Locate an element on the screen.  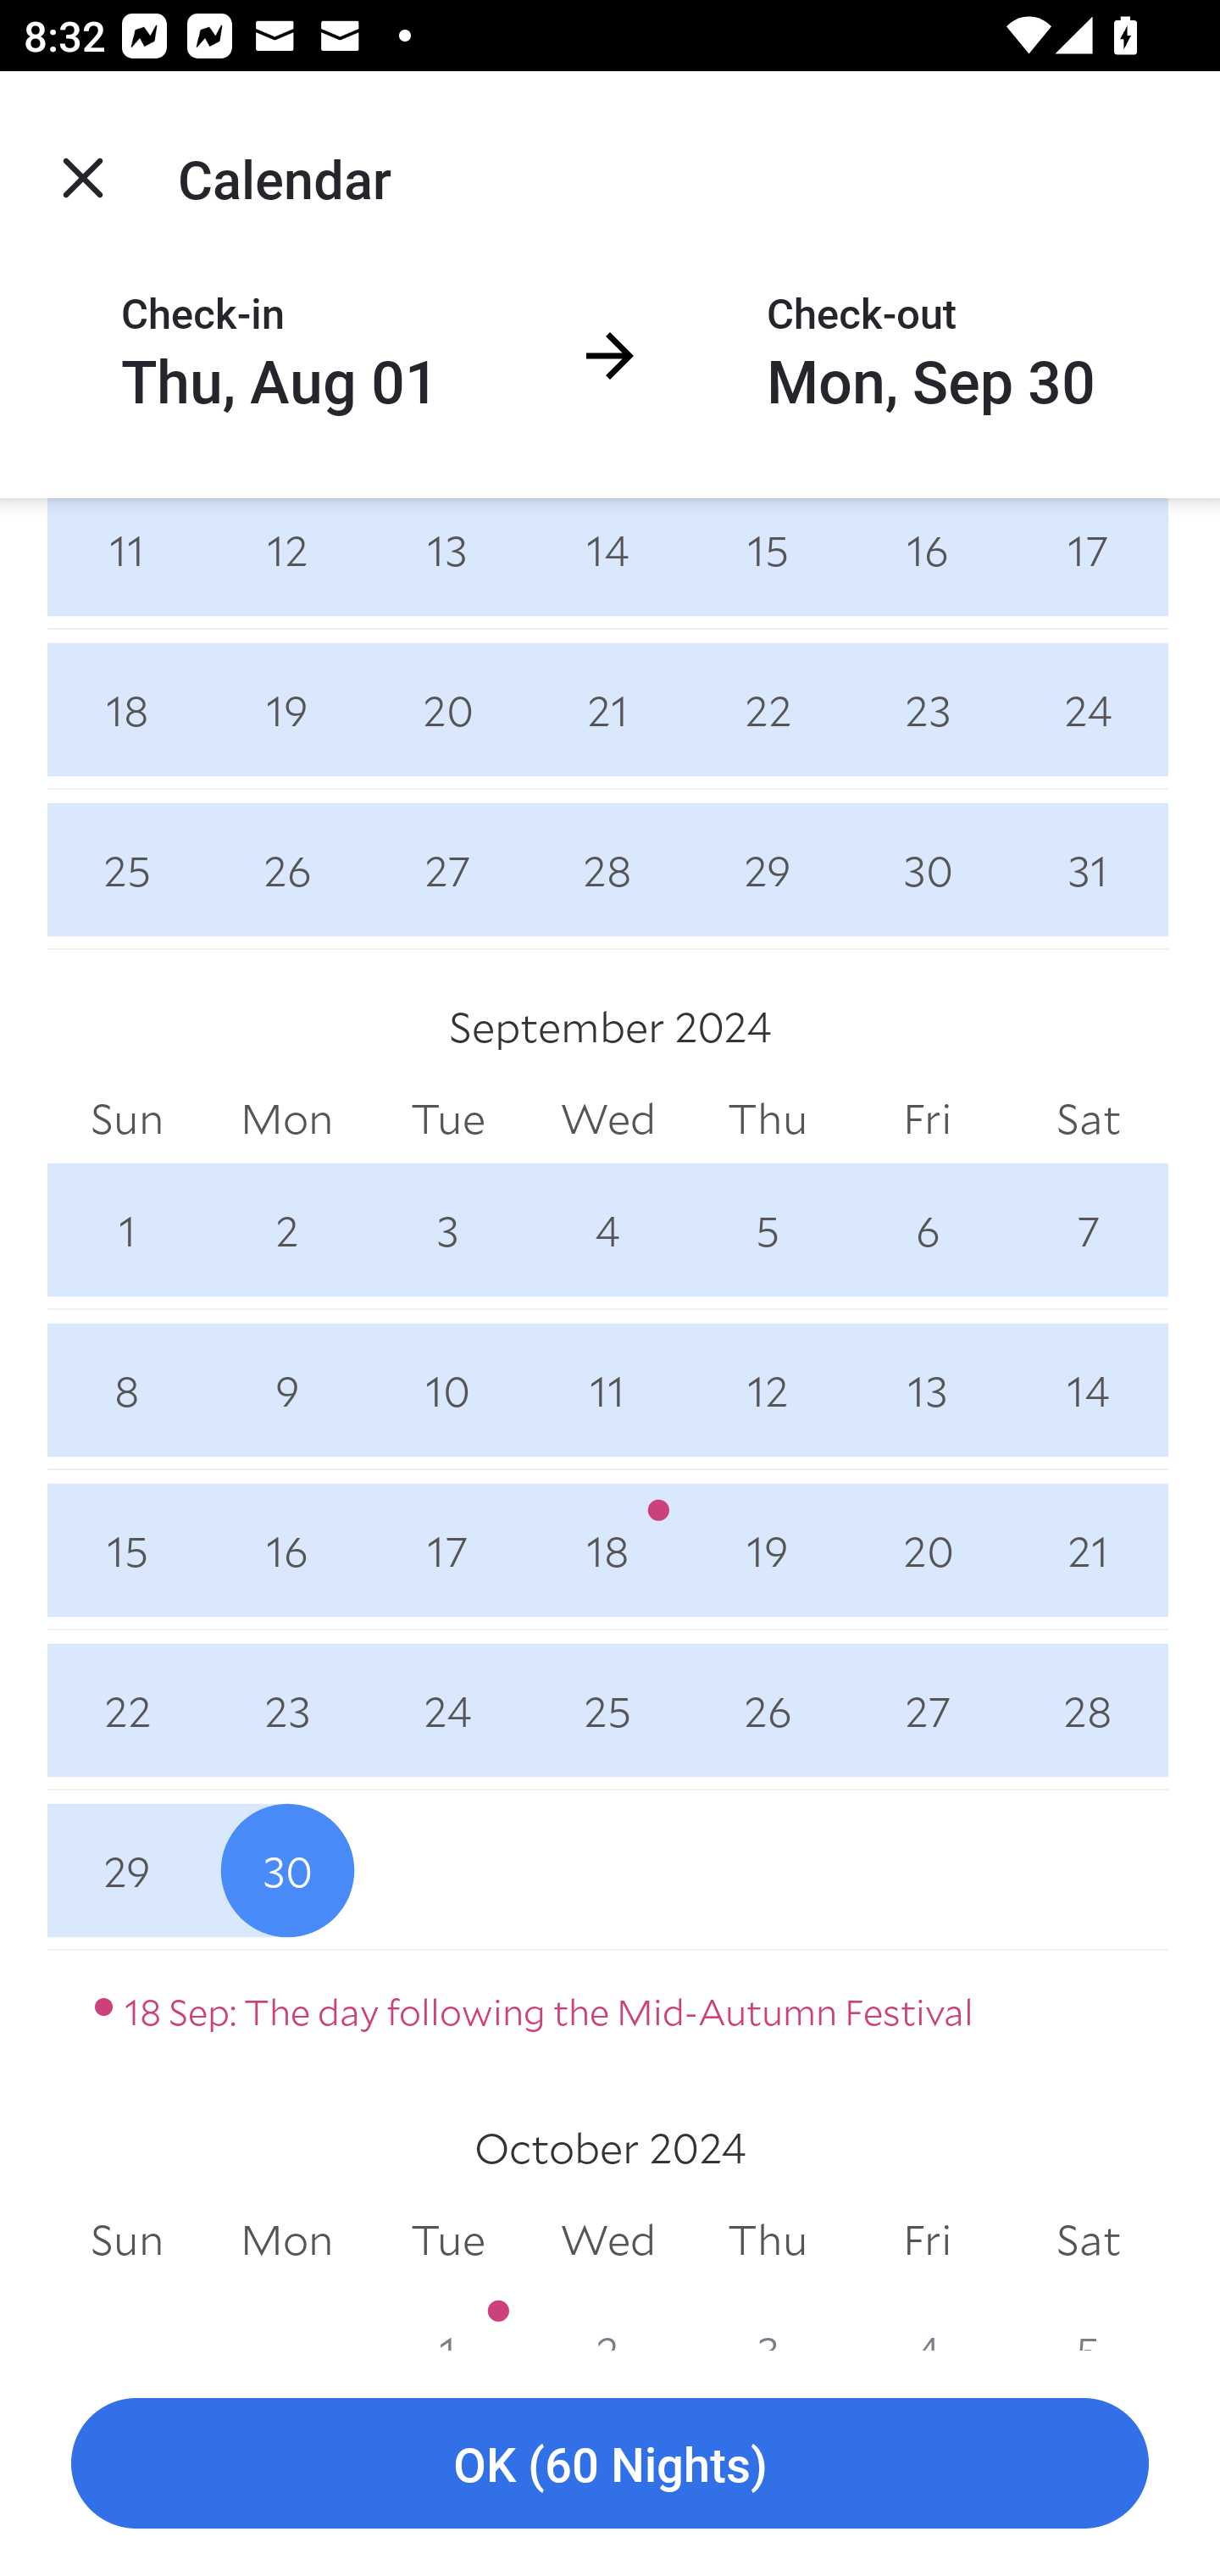
14 14 August 2024 is located at coordinates (608, 563).